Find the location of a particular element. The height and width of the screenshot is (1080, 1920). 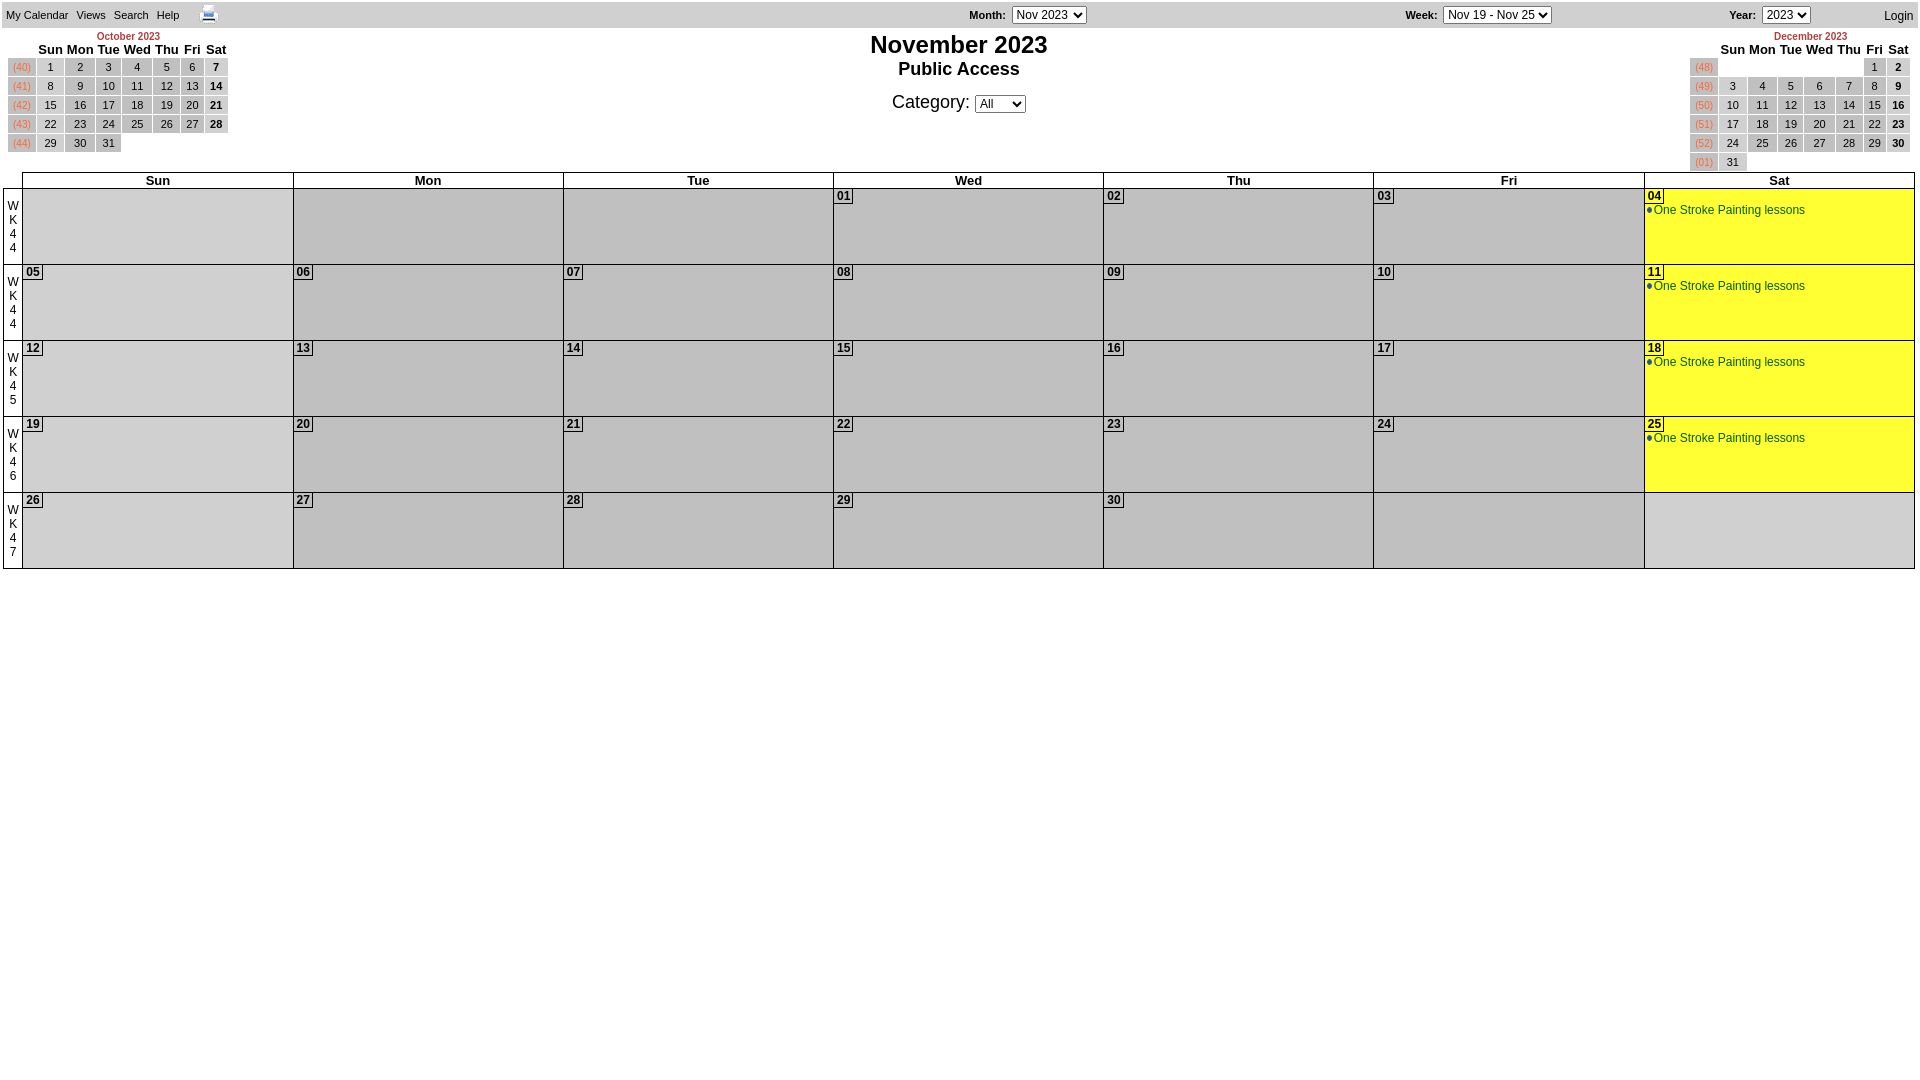

(43) is located at coordinates (22, 124).